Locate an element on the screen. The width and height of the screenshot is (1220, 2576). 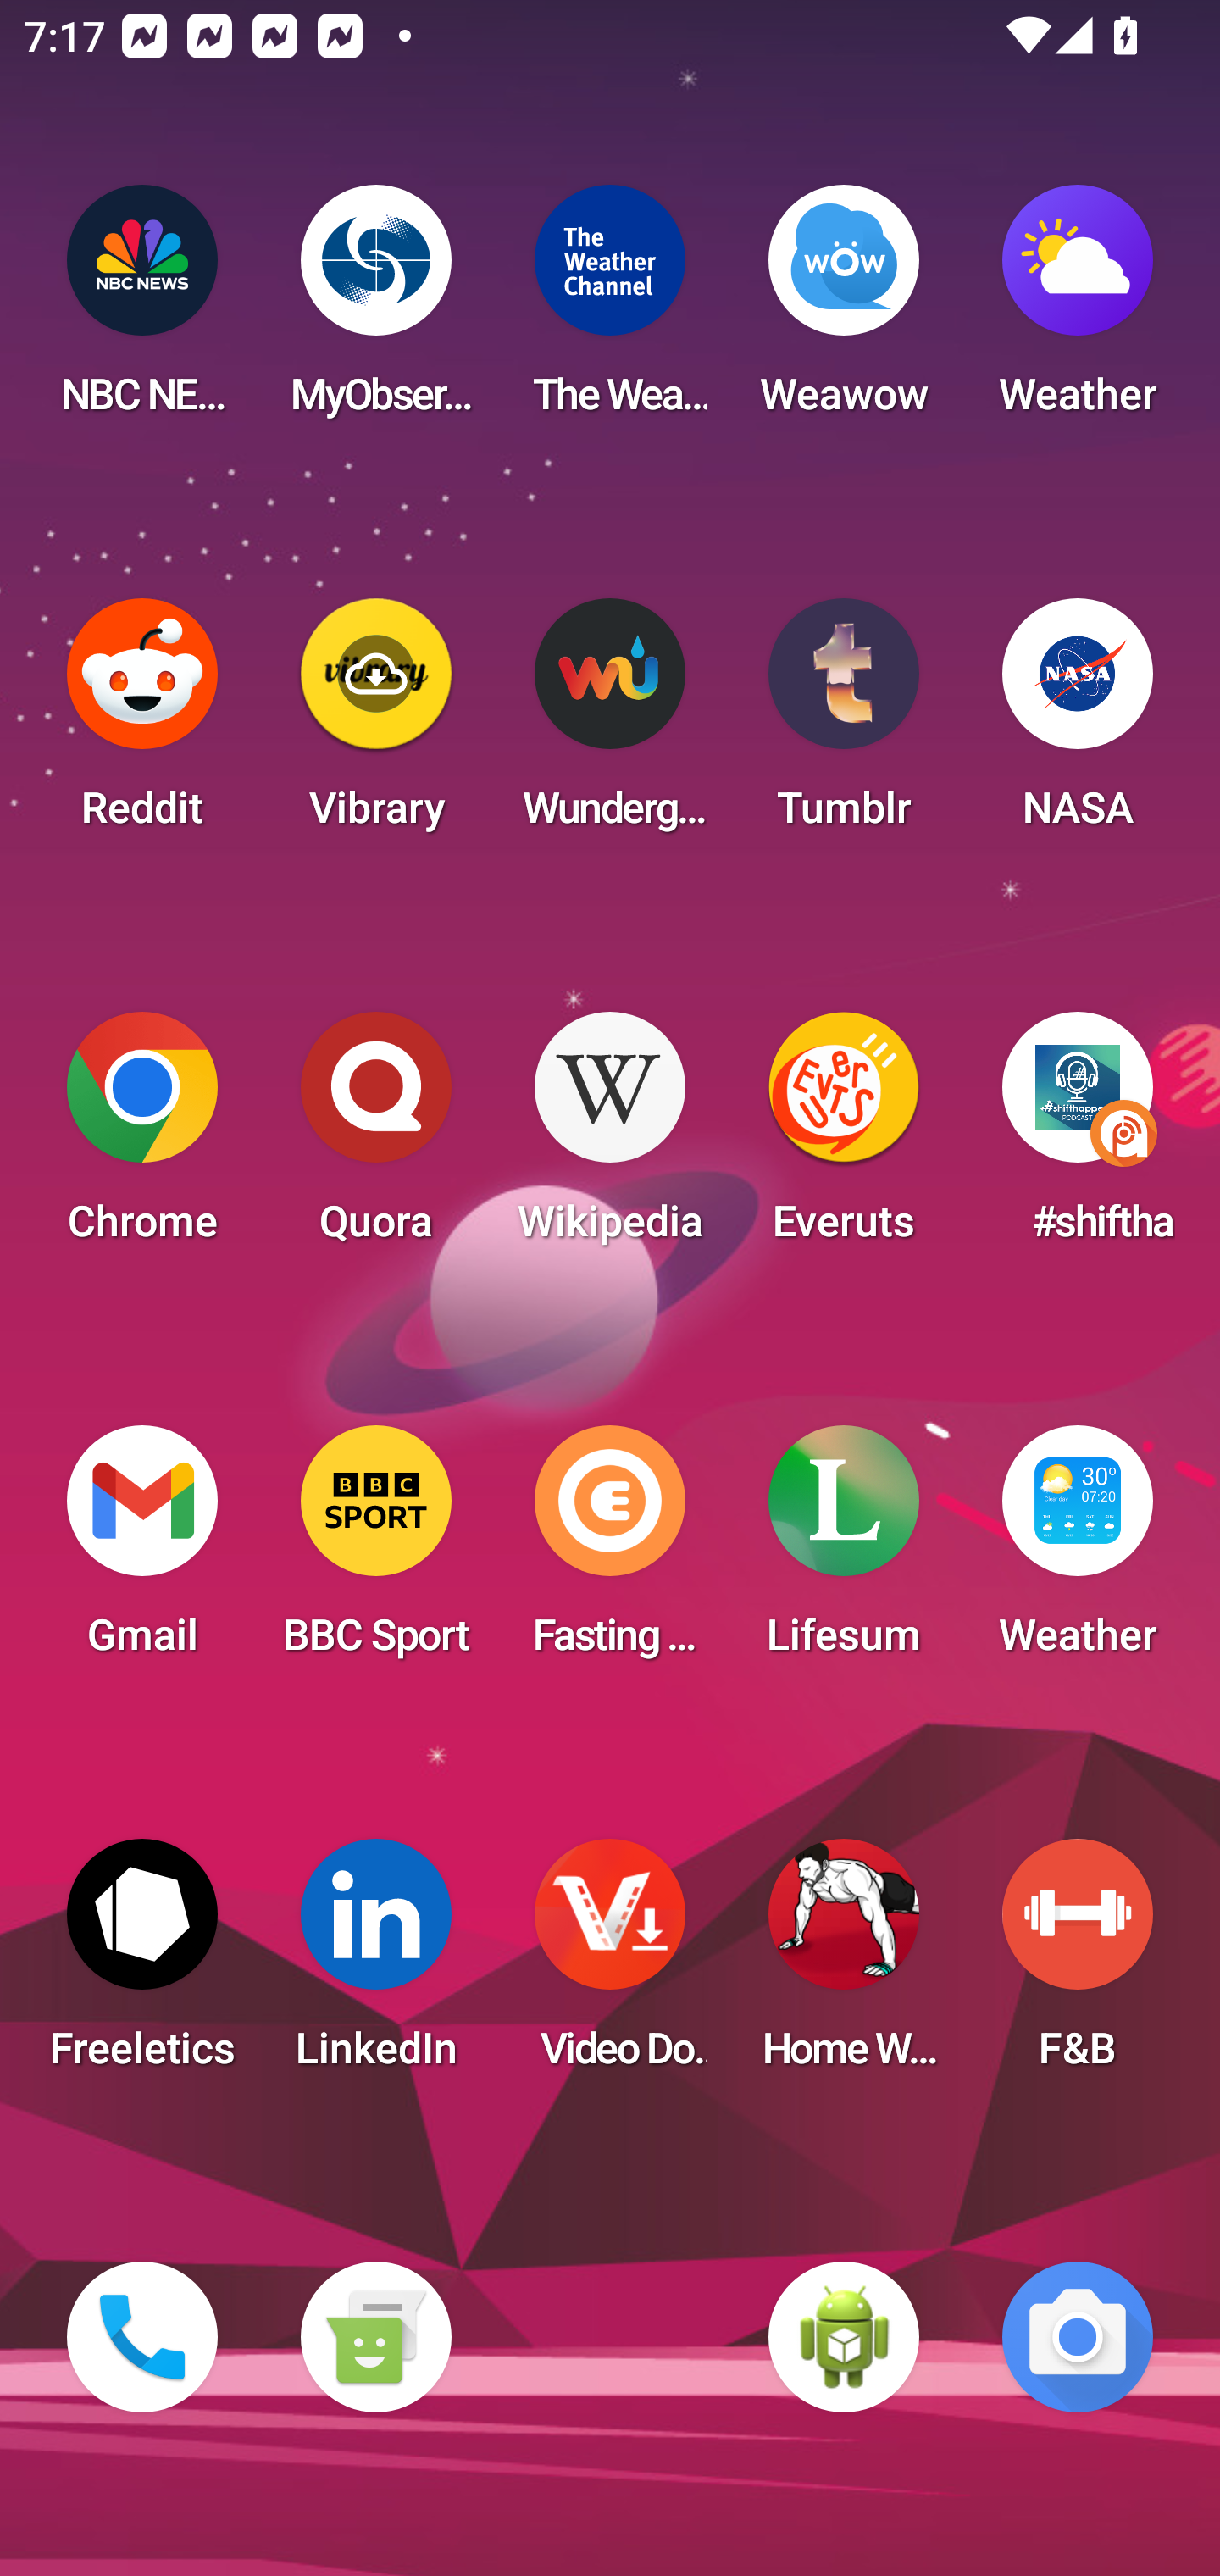
Phone is located at coordinates (142, 2337).